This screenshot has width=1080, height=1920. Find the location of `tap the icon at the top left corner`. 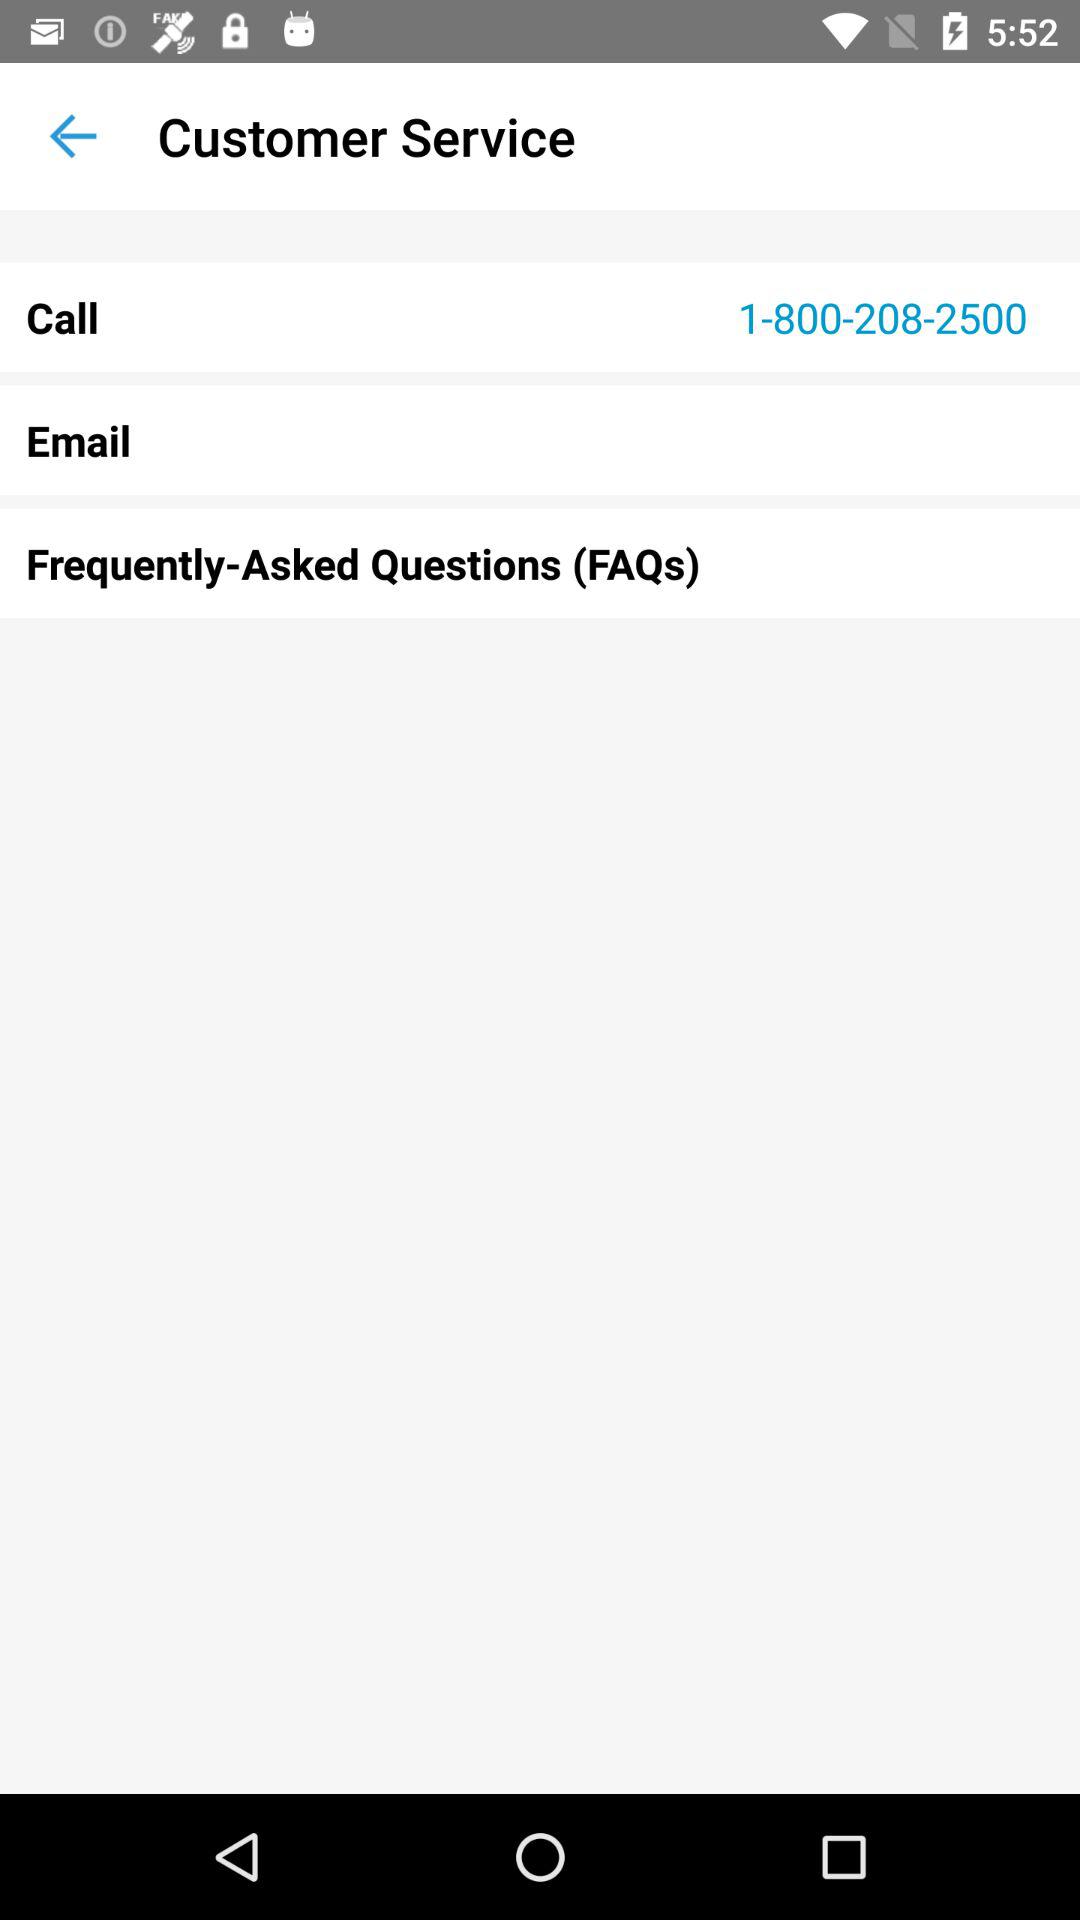

tap the icon at the top left corner is located at coordinates (73, 136).